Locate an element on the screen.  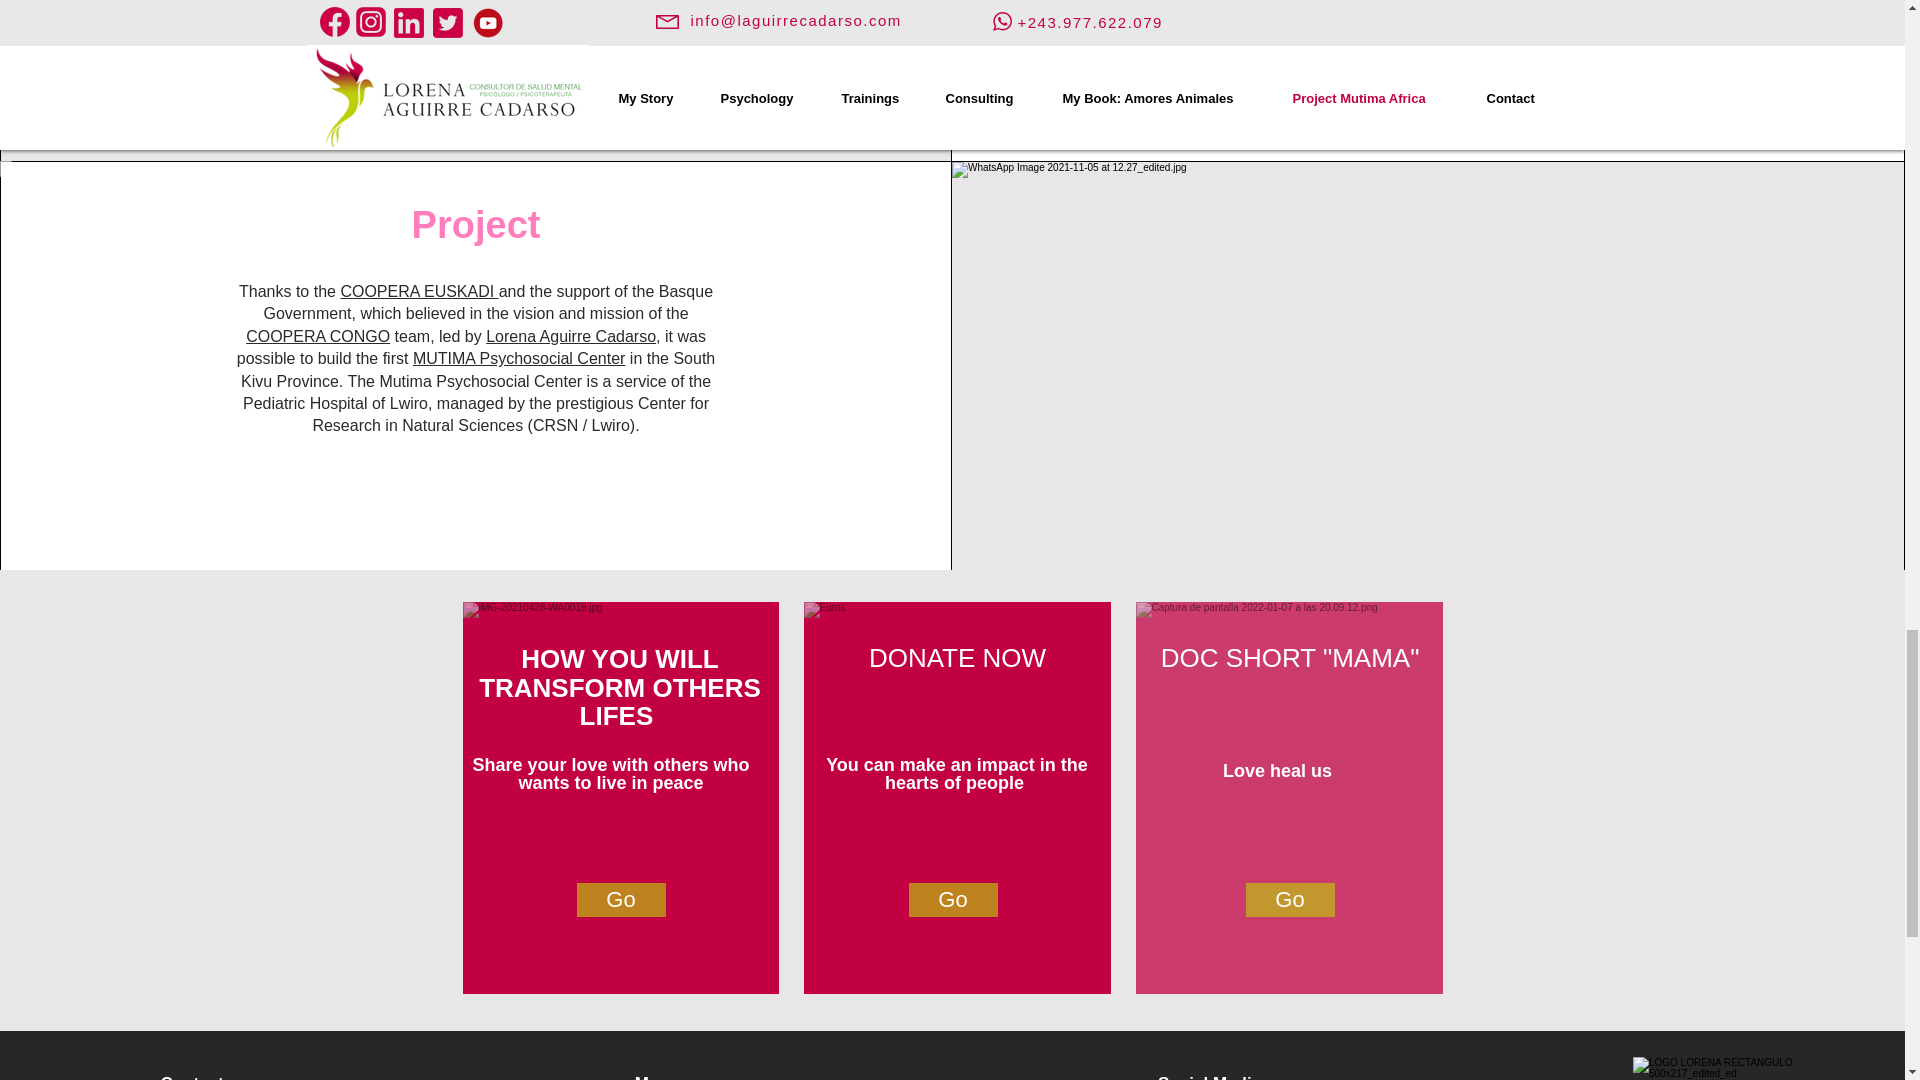
COOPERA EUSKADI is located at coordinates (418, 291).